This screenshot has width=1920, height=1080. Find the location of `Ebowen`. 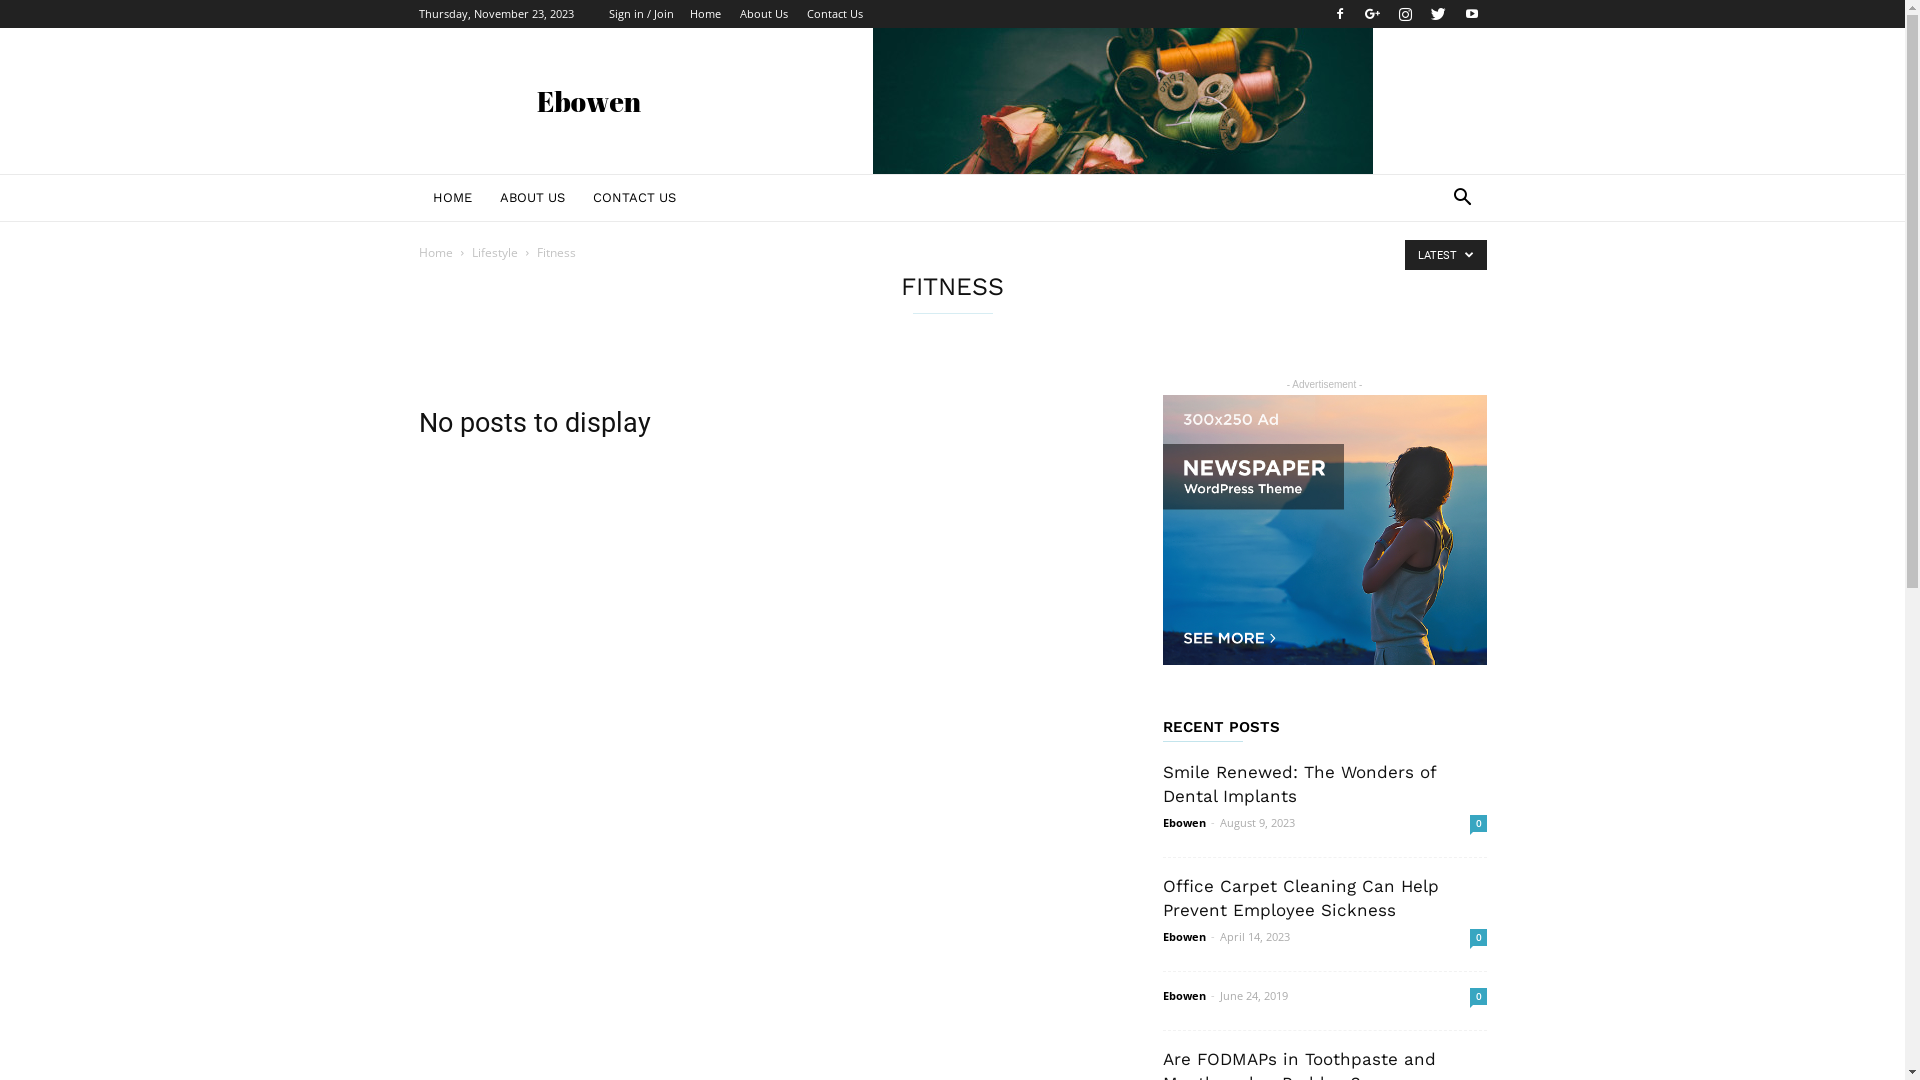

Ebowen is located at coordinates (1184, 936).